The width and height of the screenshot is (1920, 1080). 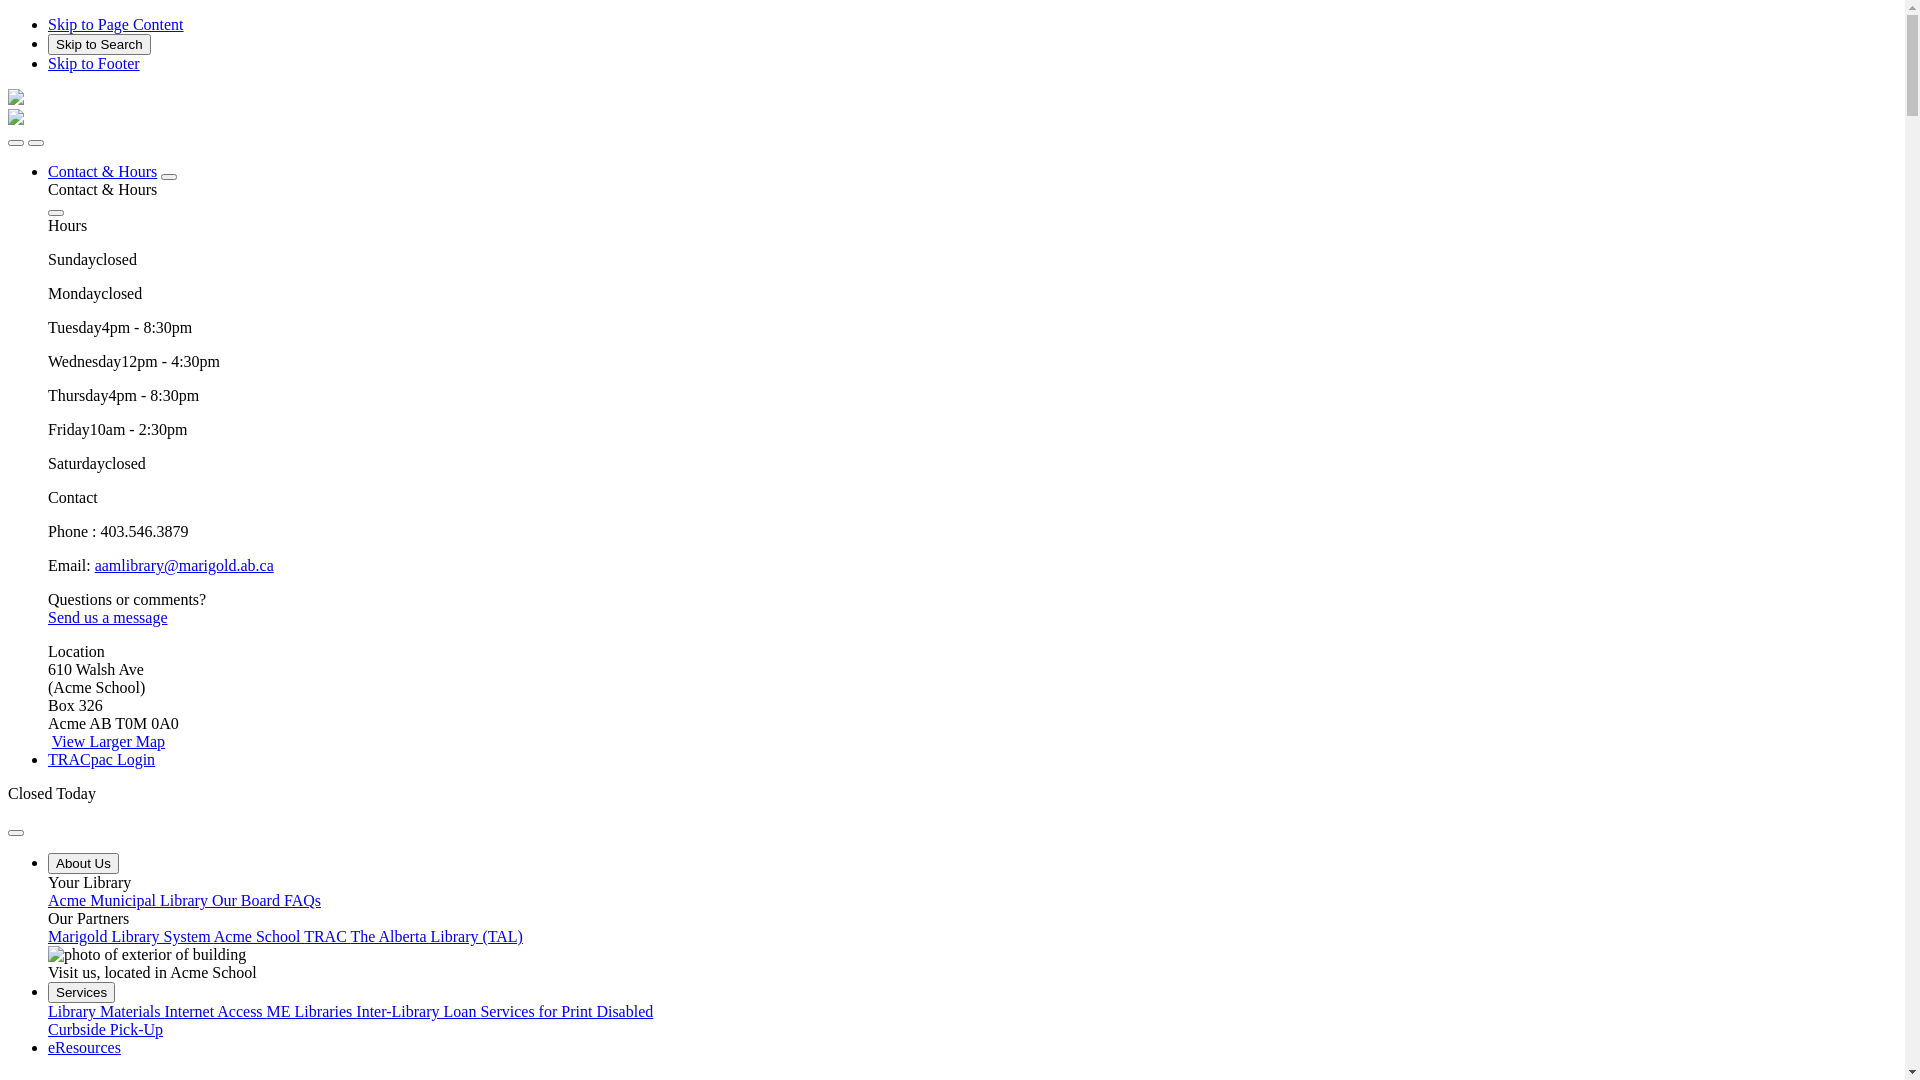 What do you see at coordinates (302, 900) in the screenshot?
I see `FAQs` at bounding box center [302, 900].